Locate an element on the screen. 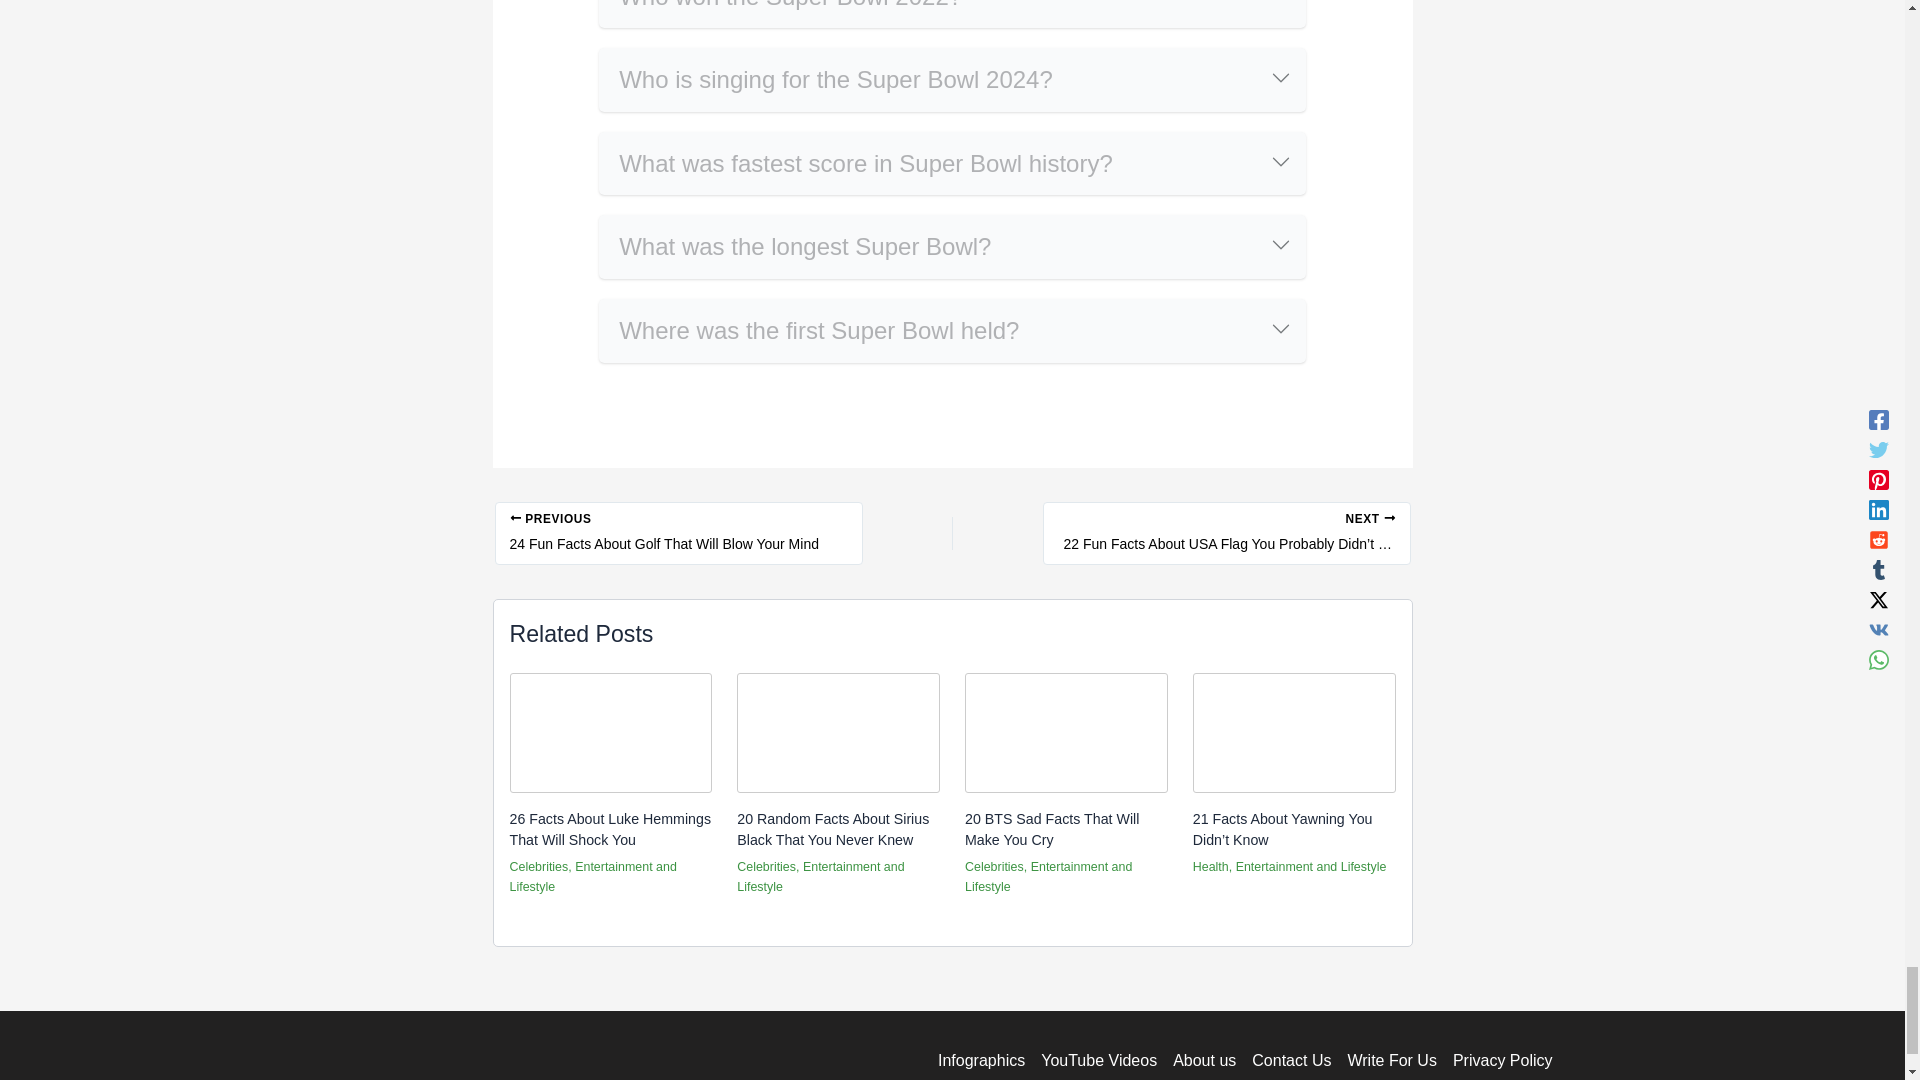 The height and width of the screenshot is (1080, 1920). on is located at coordinates (606, 220).